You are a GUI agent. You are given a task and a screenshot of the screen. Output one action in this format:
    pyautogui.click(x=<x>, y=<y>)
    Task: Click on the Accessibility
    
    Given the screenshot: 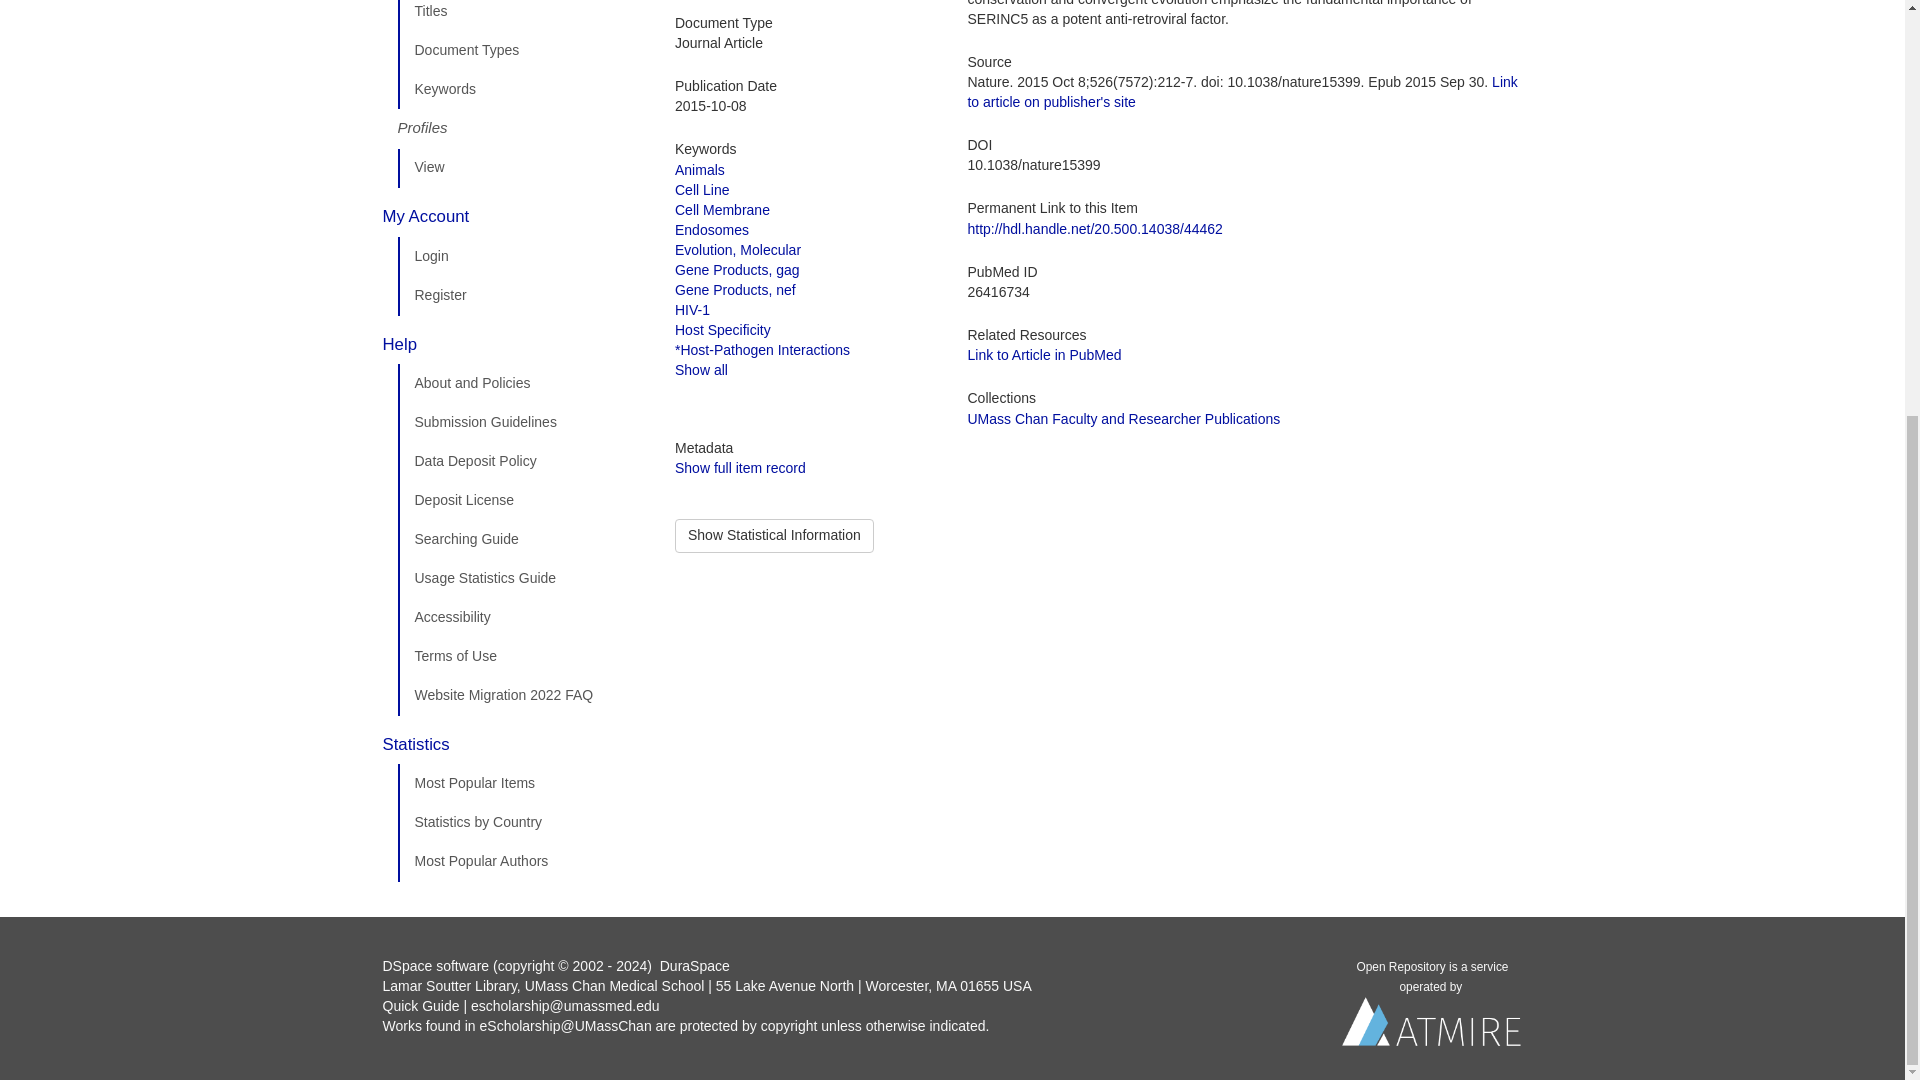 What is the action you would take?
    pyautogui.click(x=521, y=618)
    